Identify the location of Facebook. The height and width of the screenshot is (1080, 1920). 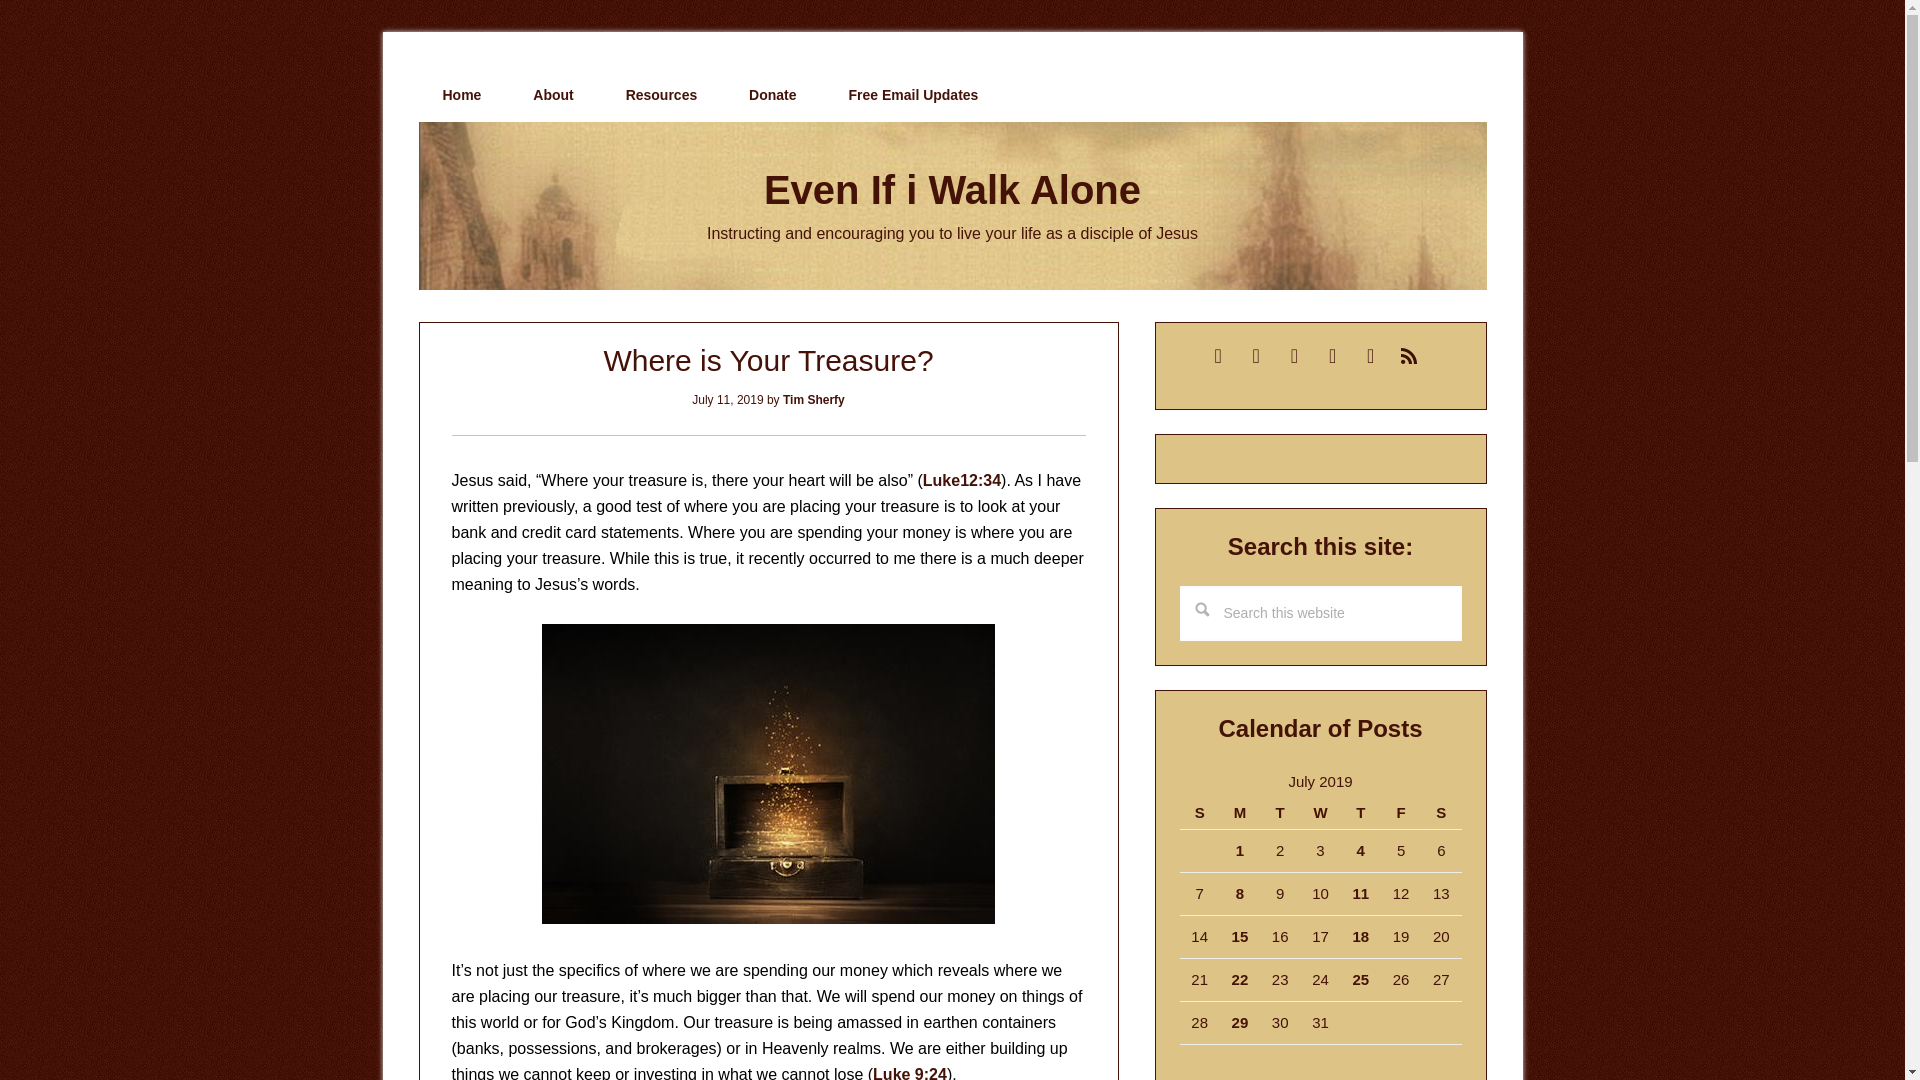
(1332, 354).